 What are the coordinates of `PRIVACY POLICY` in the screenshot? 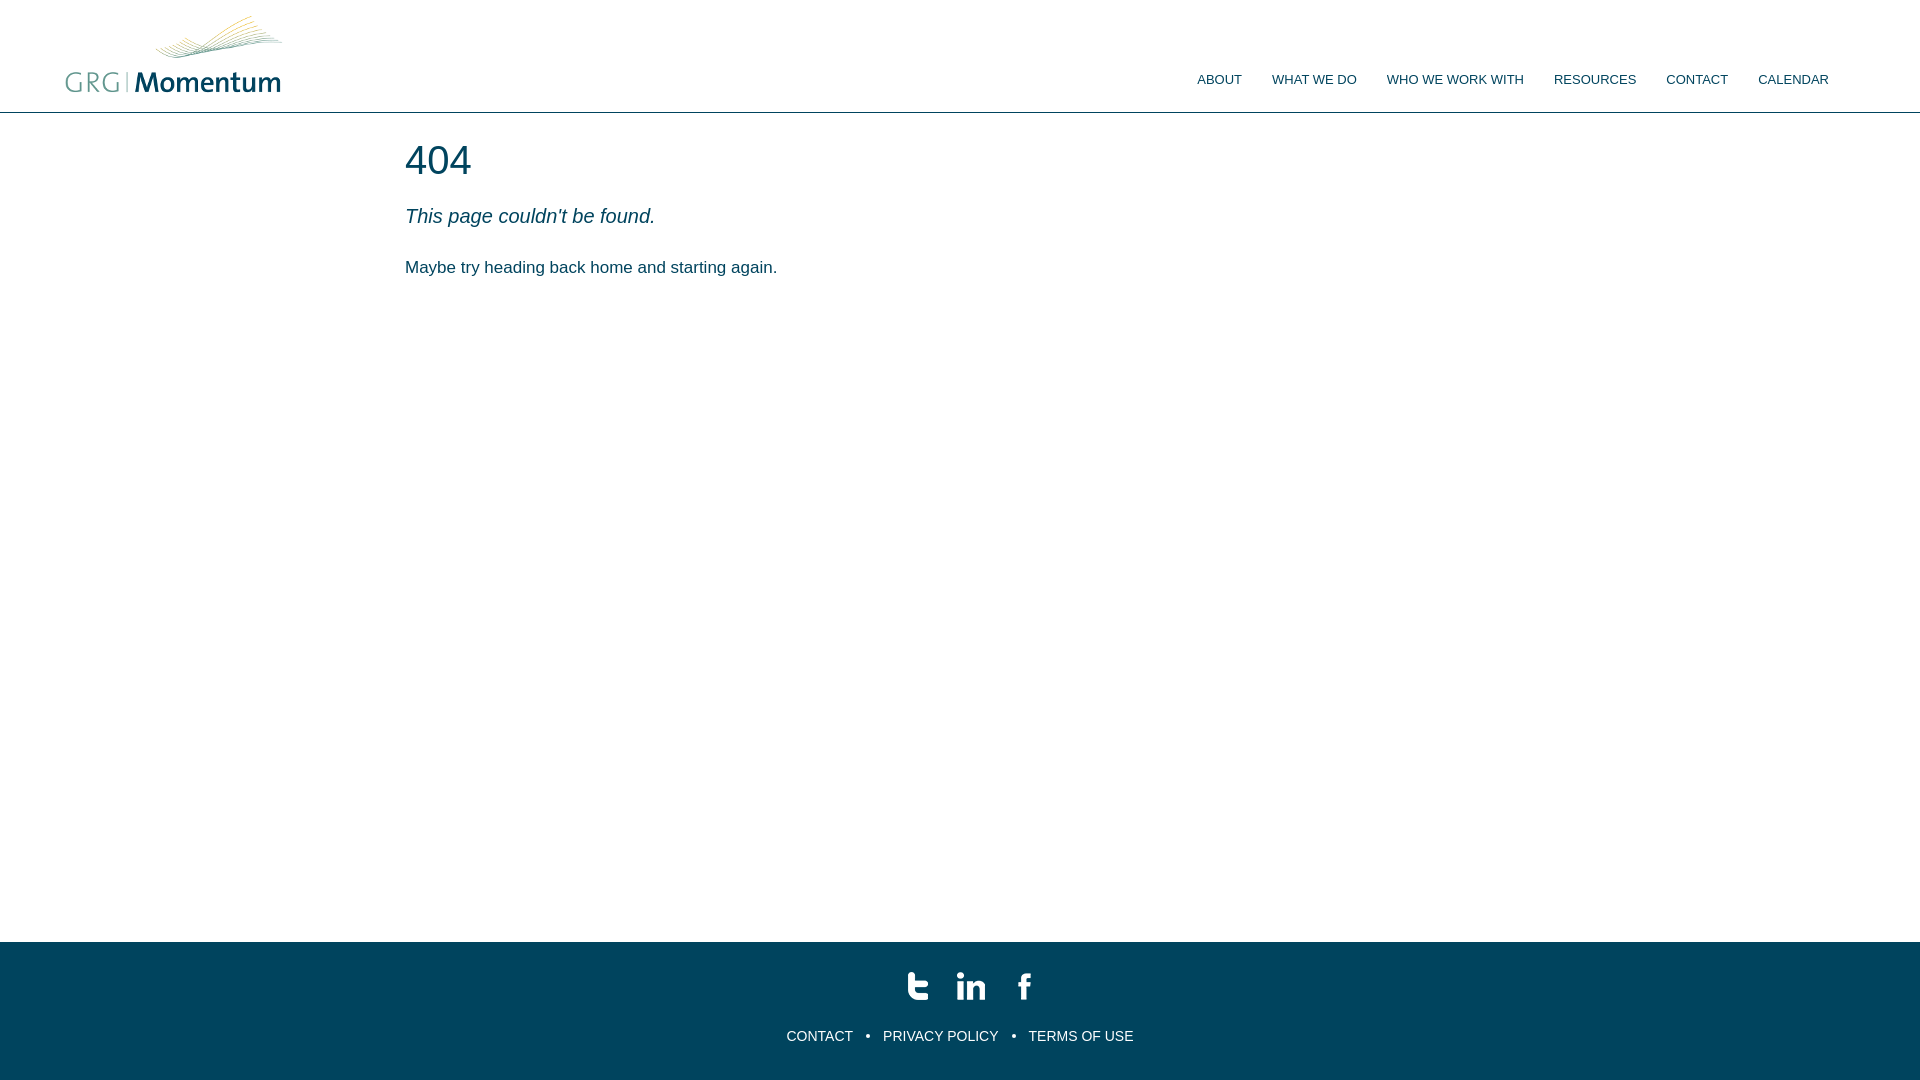 It's located at (940, 1036).